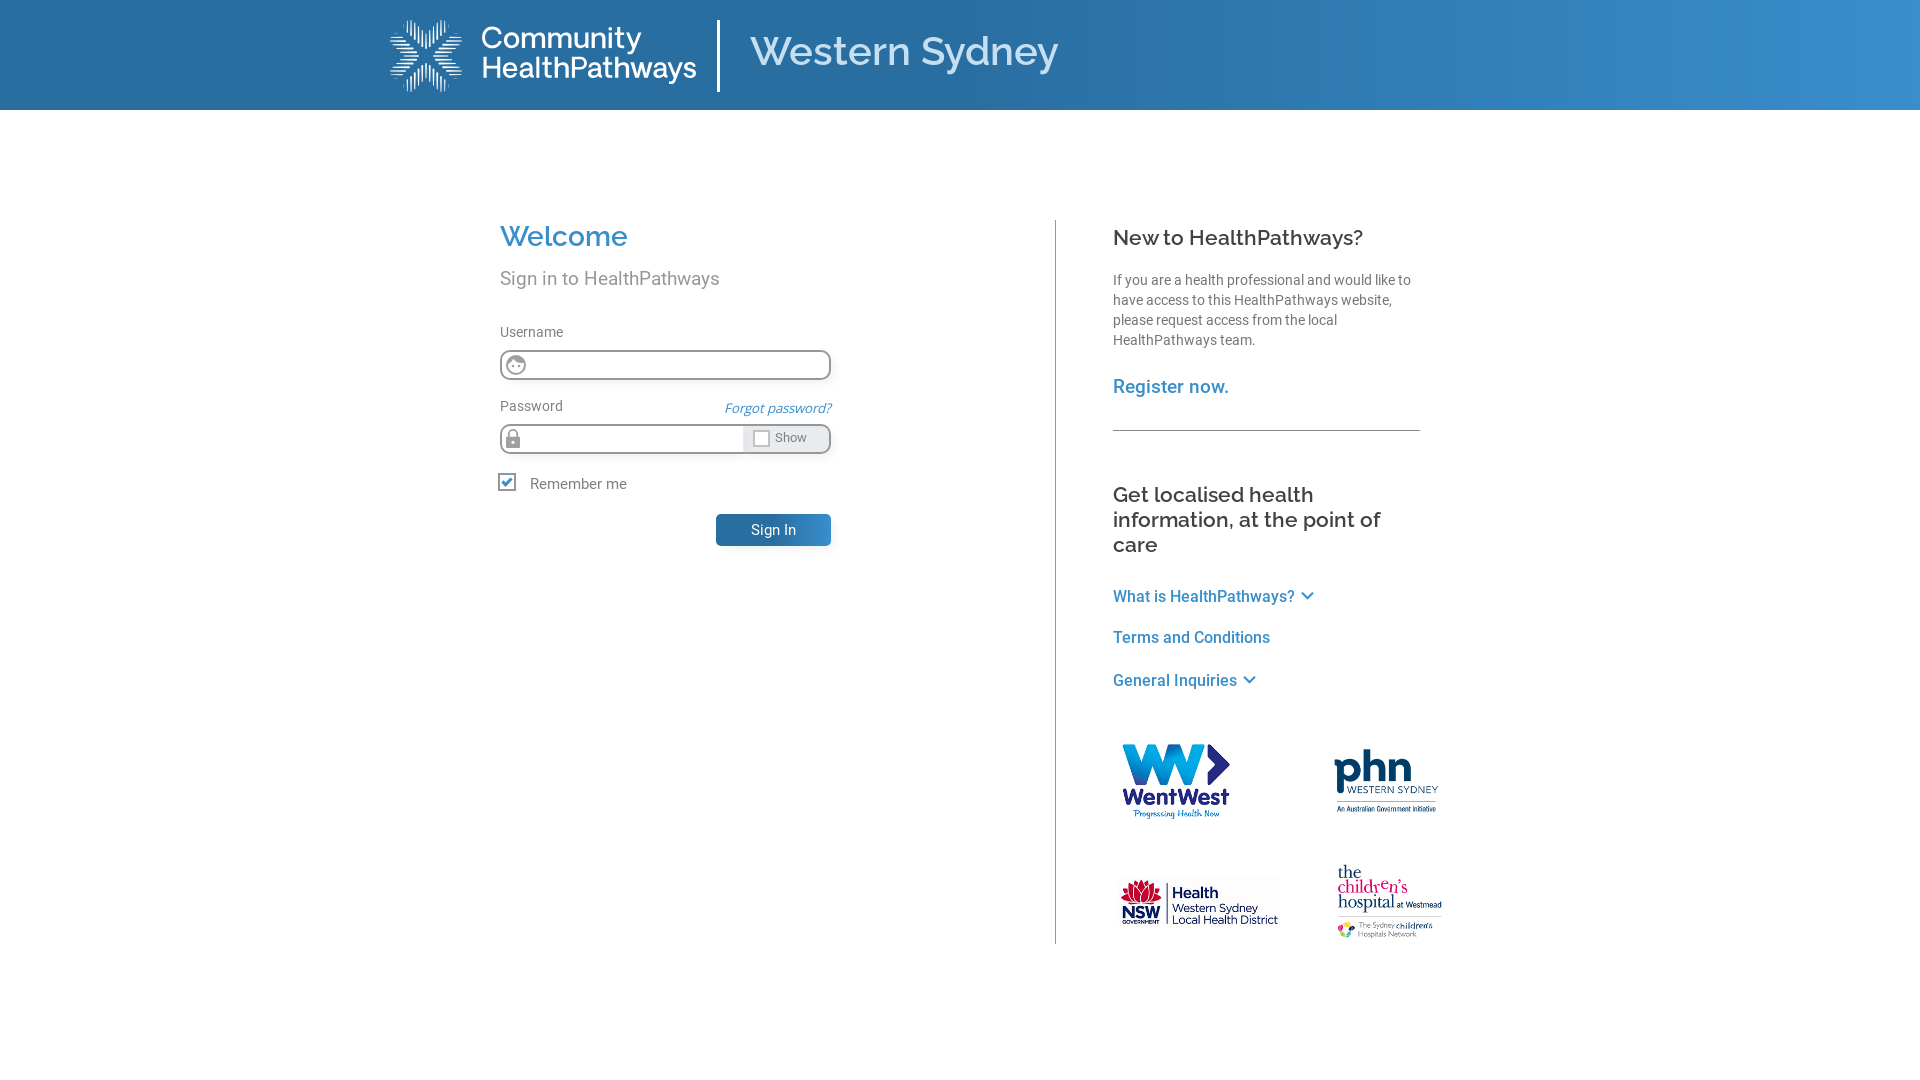 Image resolution: width=1920 pixels, height=1080 pixels. I want to click on General Inquiriesexpand_more, so click(1188, 680).